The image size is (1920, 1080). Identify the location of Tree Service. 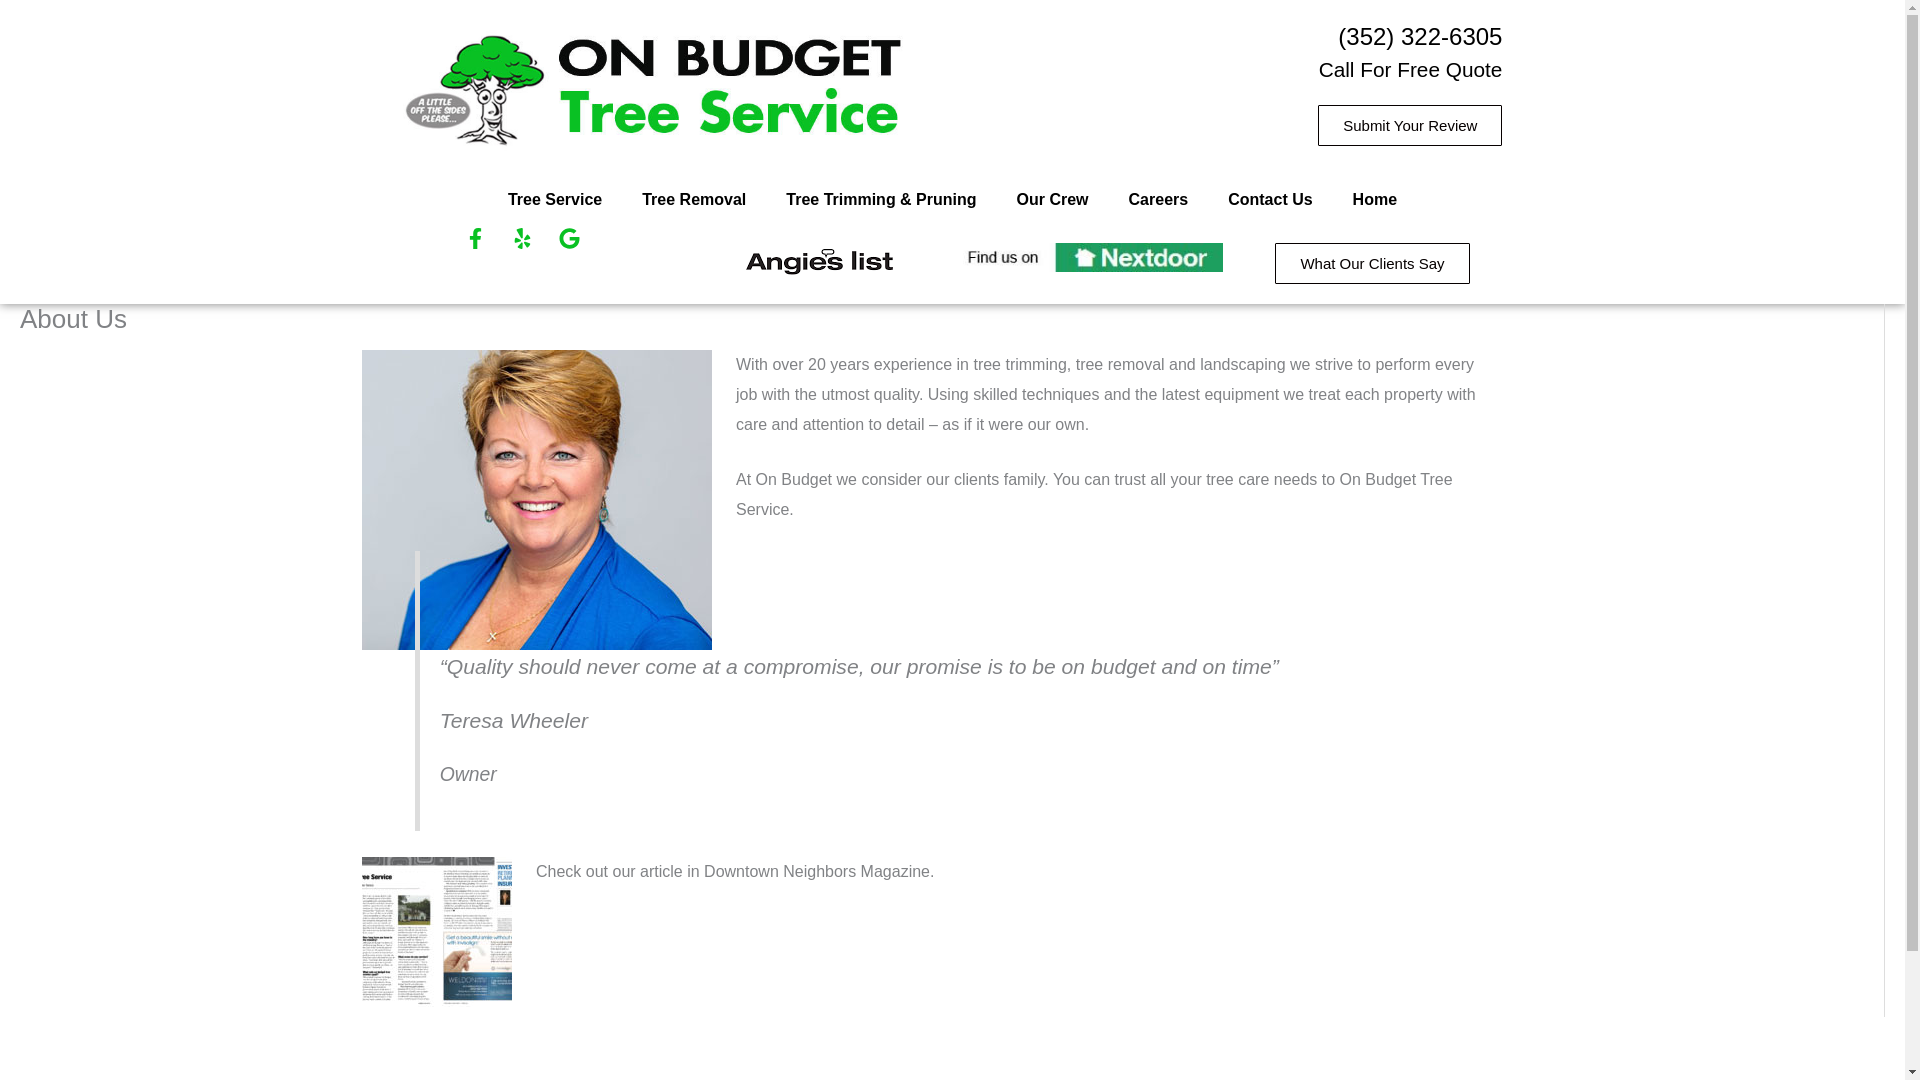
(554, 200).